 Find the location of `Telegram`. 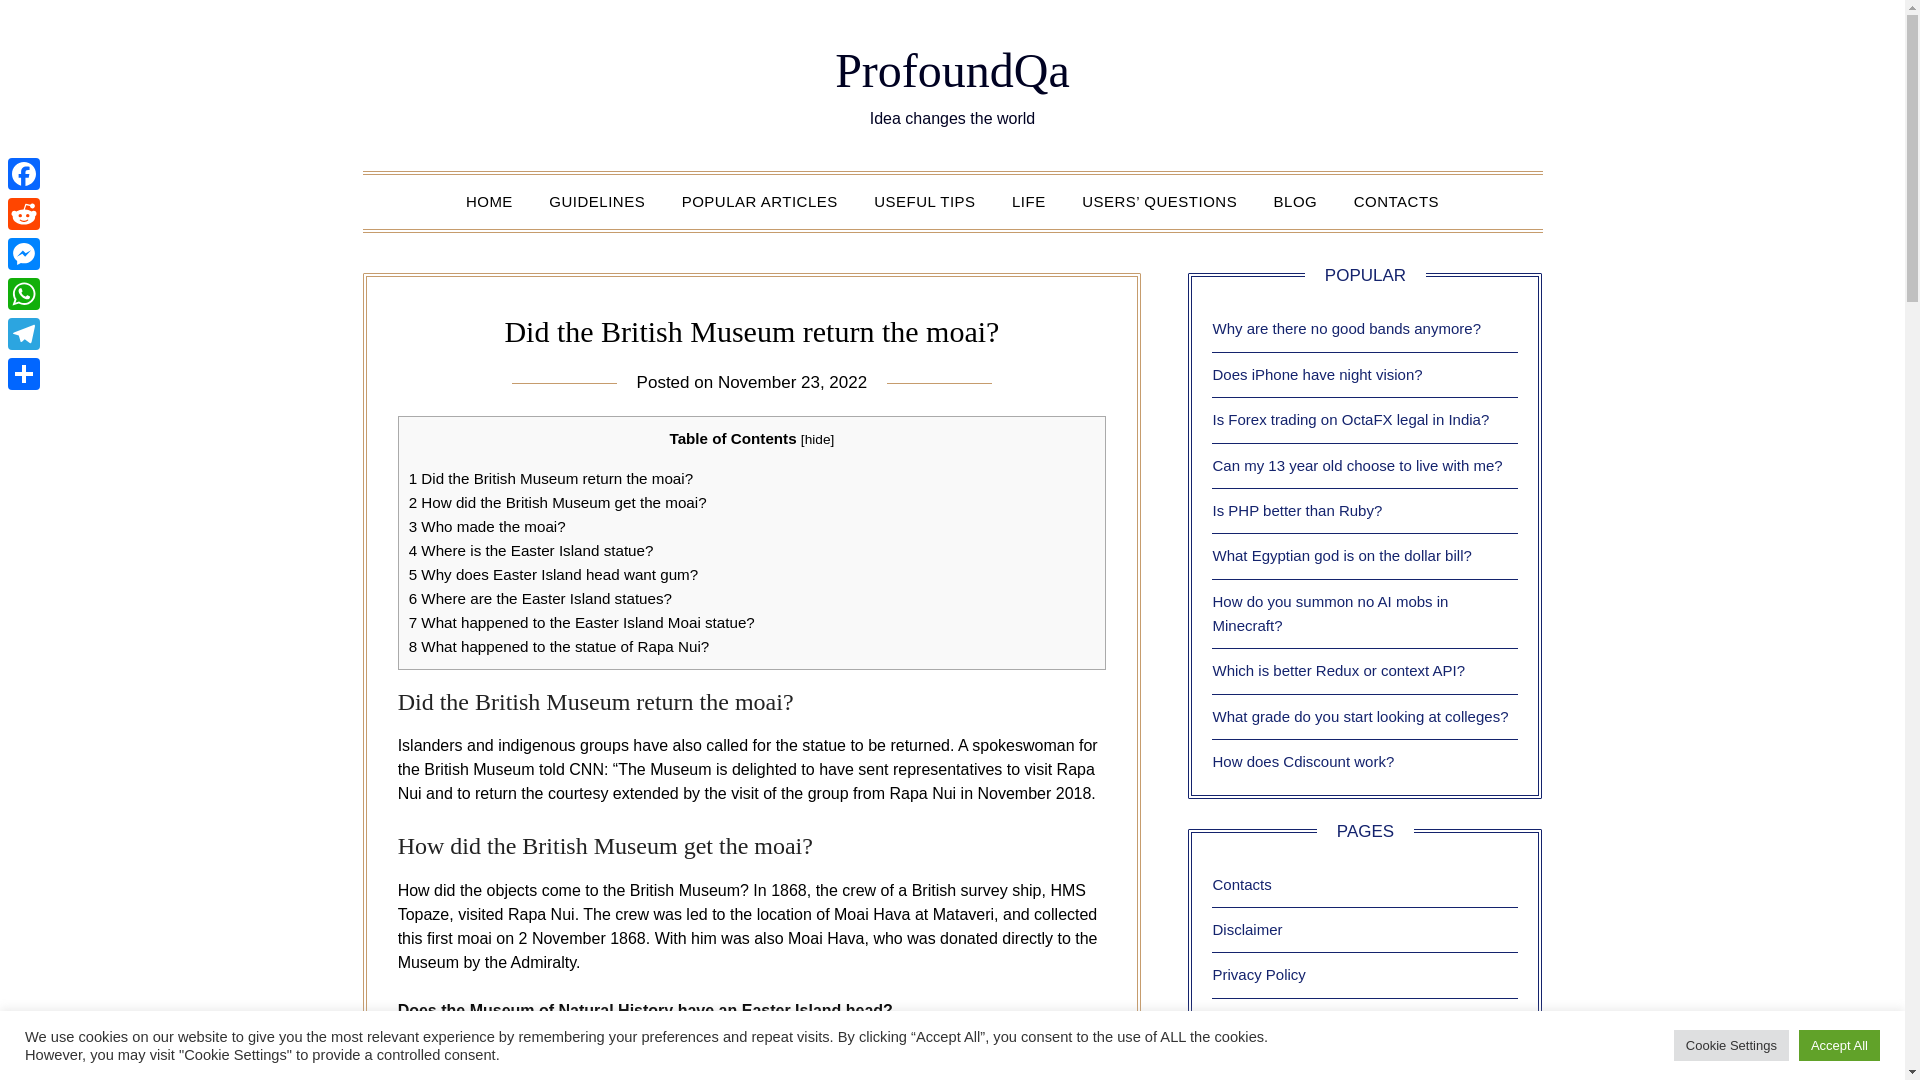

Telegram is located at coordinates (24, 334).